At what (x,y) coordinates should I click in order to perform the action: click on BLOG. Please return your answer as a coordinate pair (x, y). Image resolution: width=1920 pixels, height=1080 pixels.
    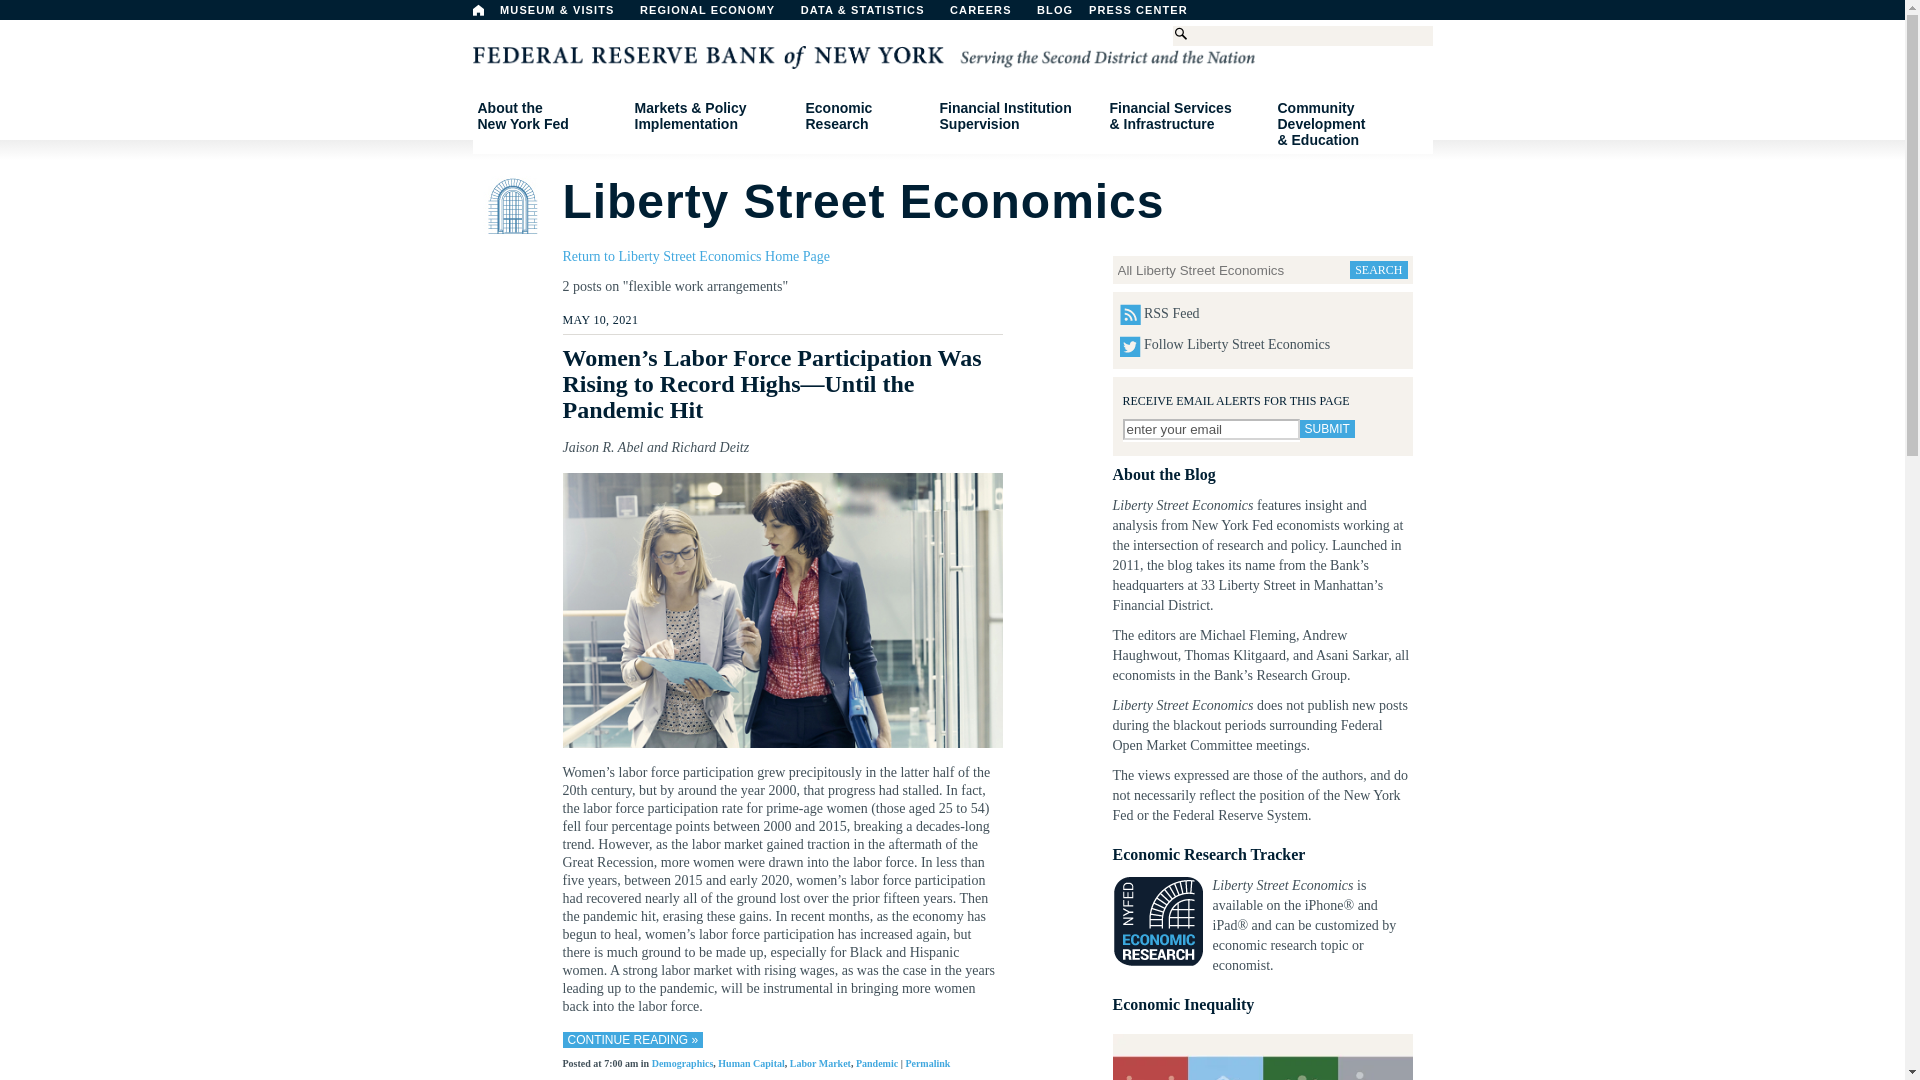
    Looking at the image, I should click on (1106, 15).